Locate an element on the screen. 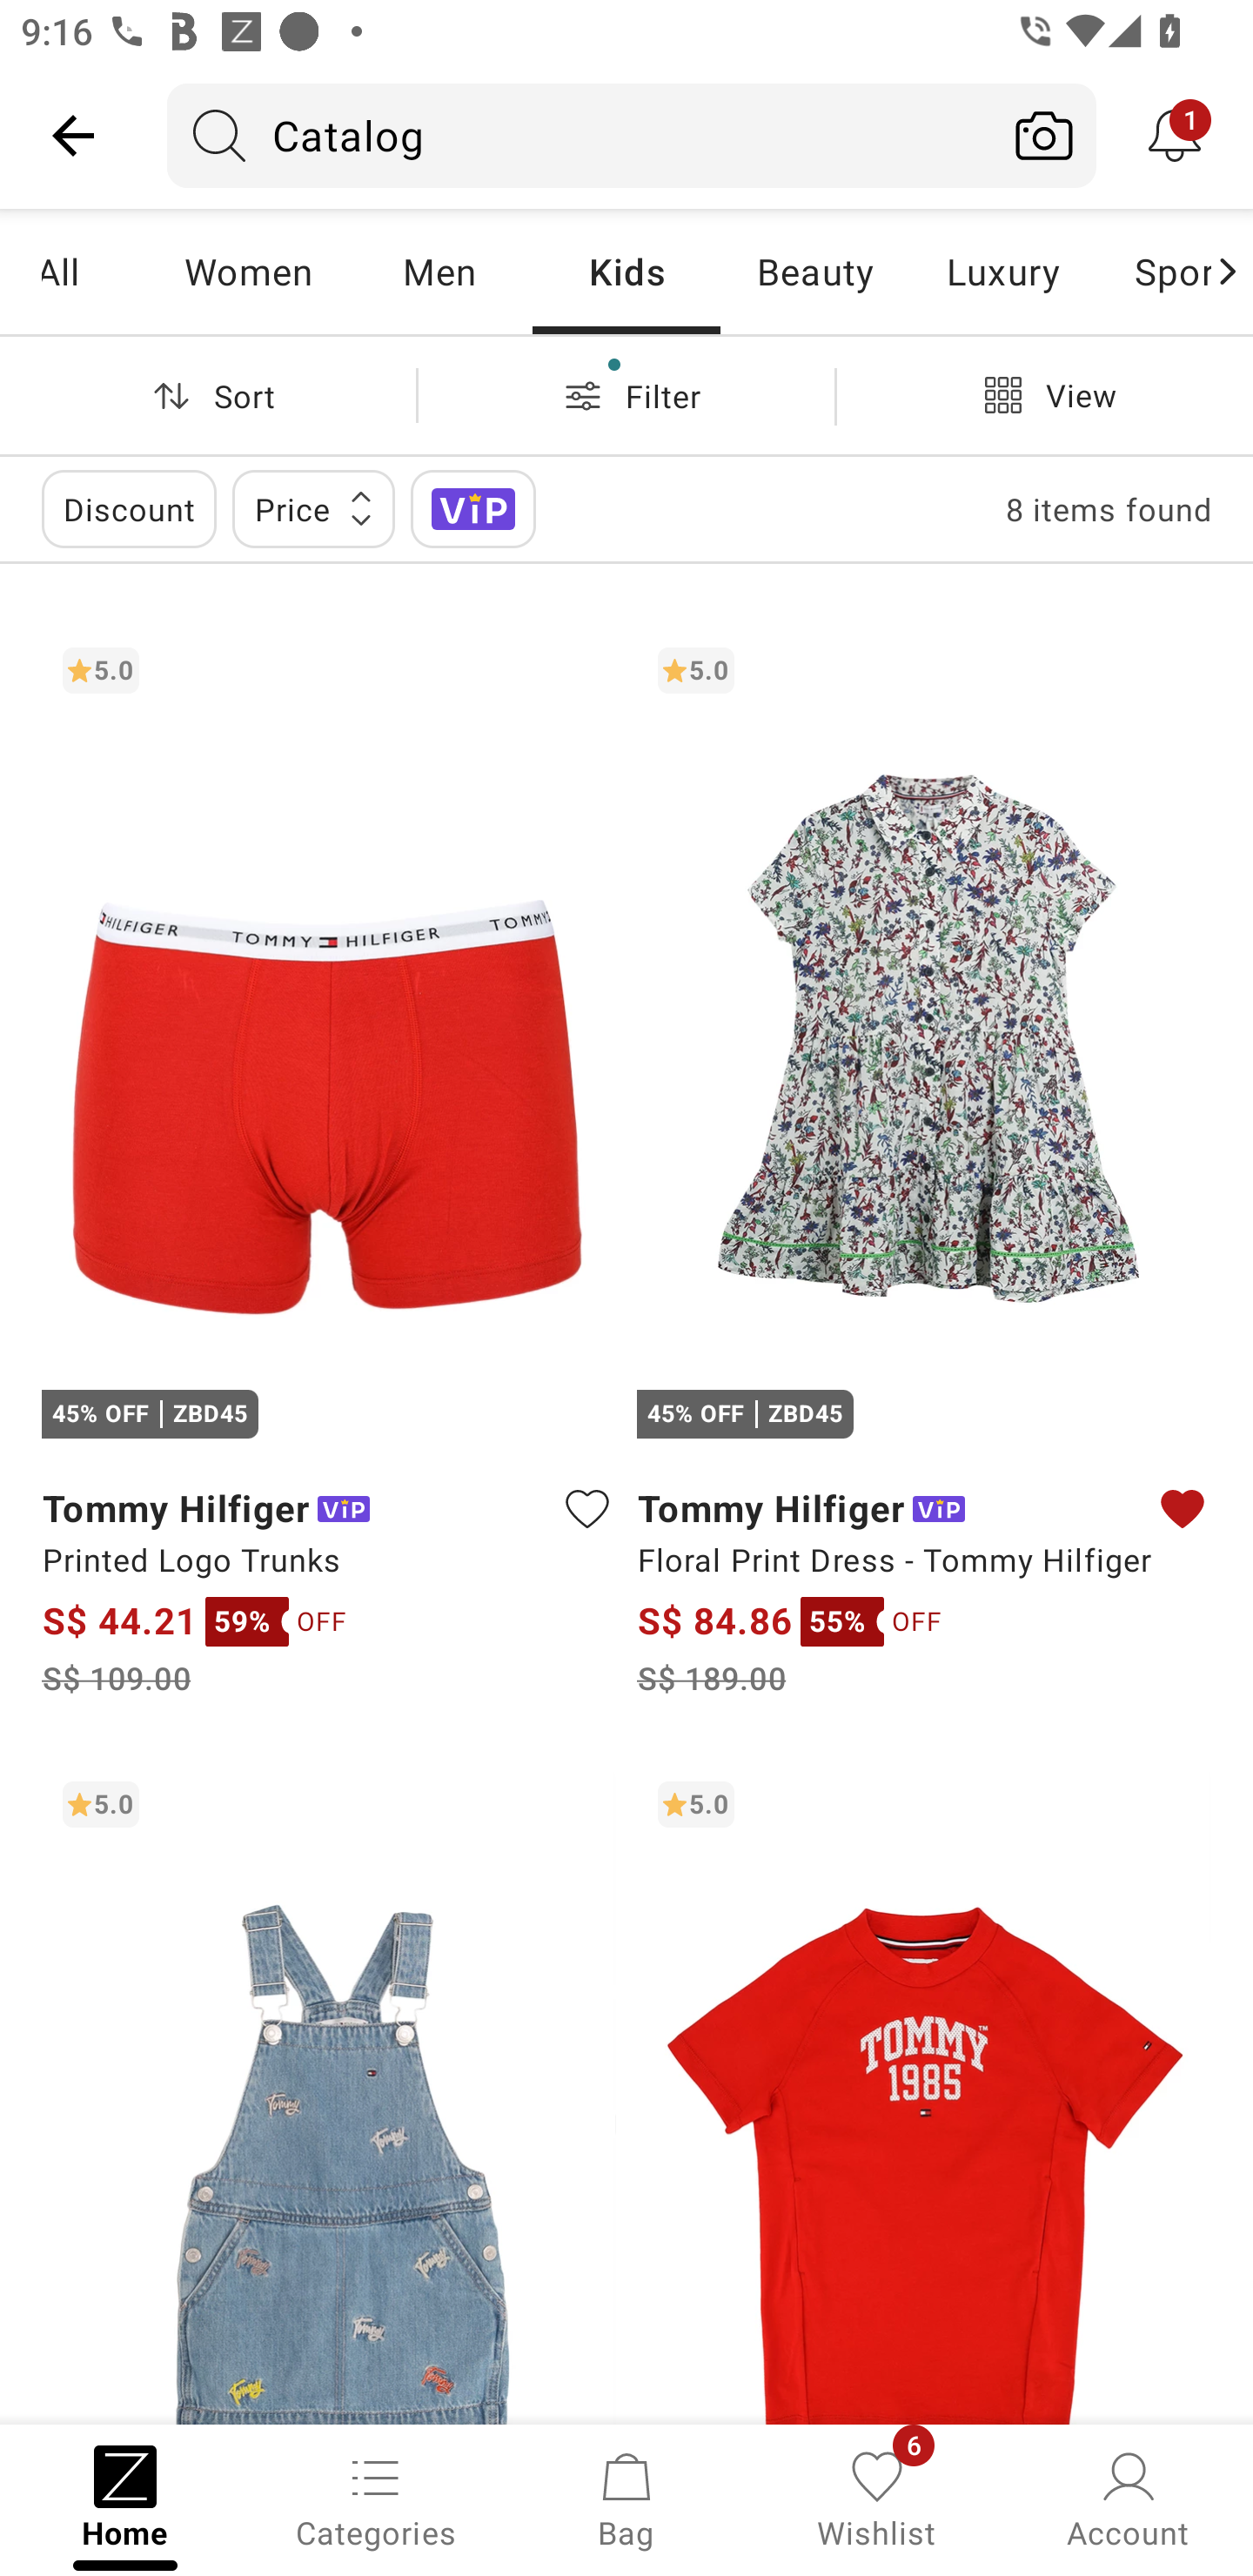 The image size is (1253, 2576). All is located at coordinates (97, 272).